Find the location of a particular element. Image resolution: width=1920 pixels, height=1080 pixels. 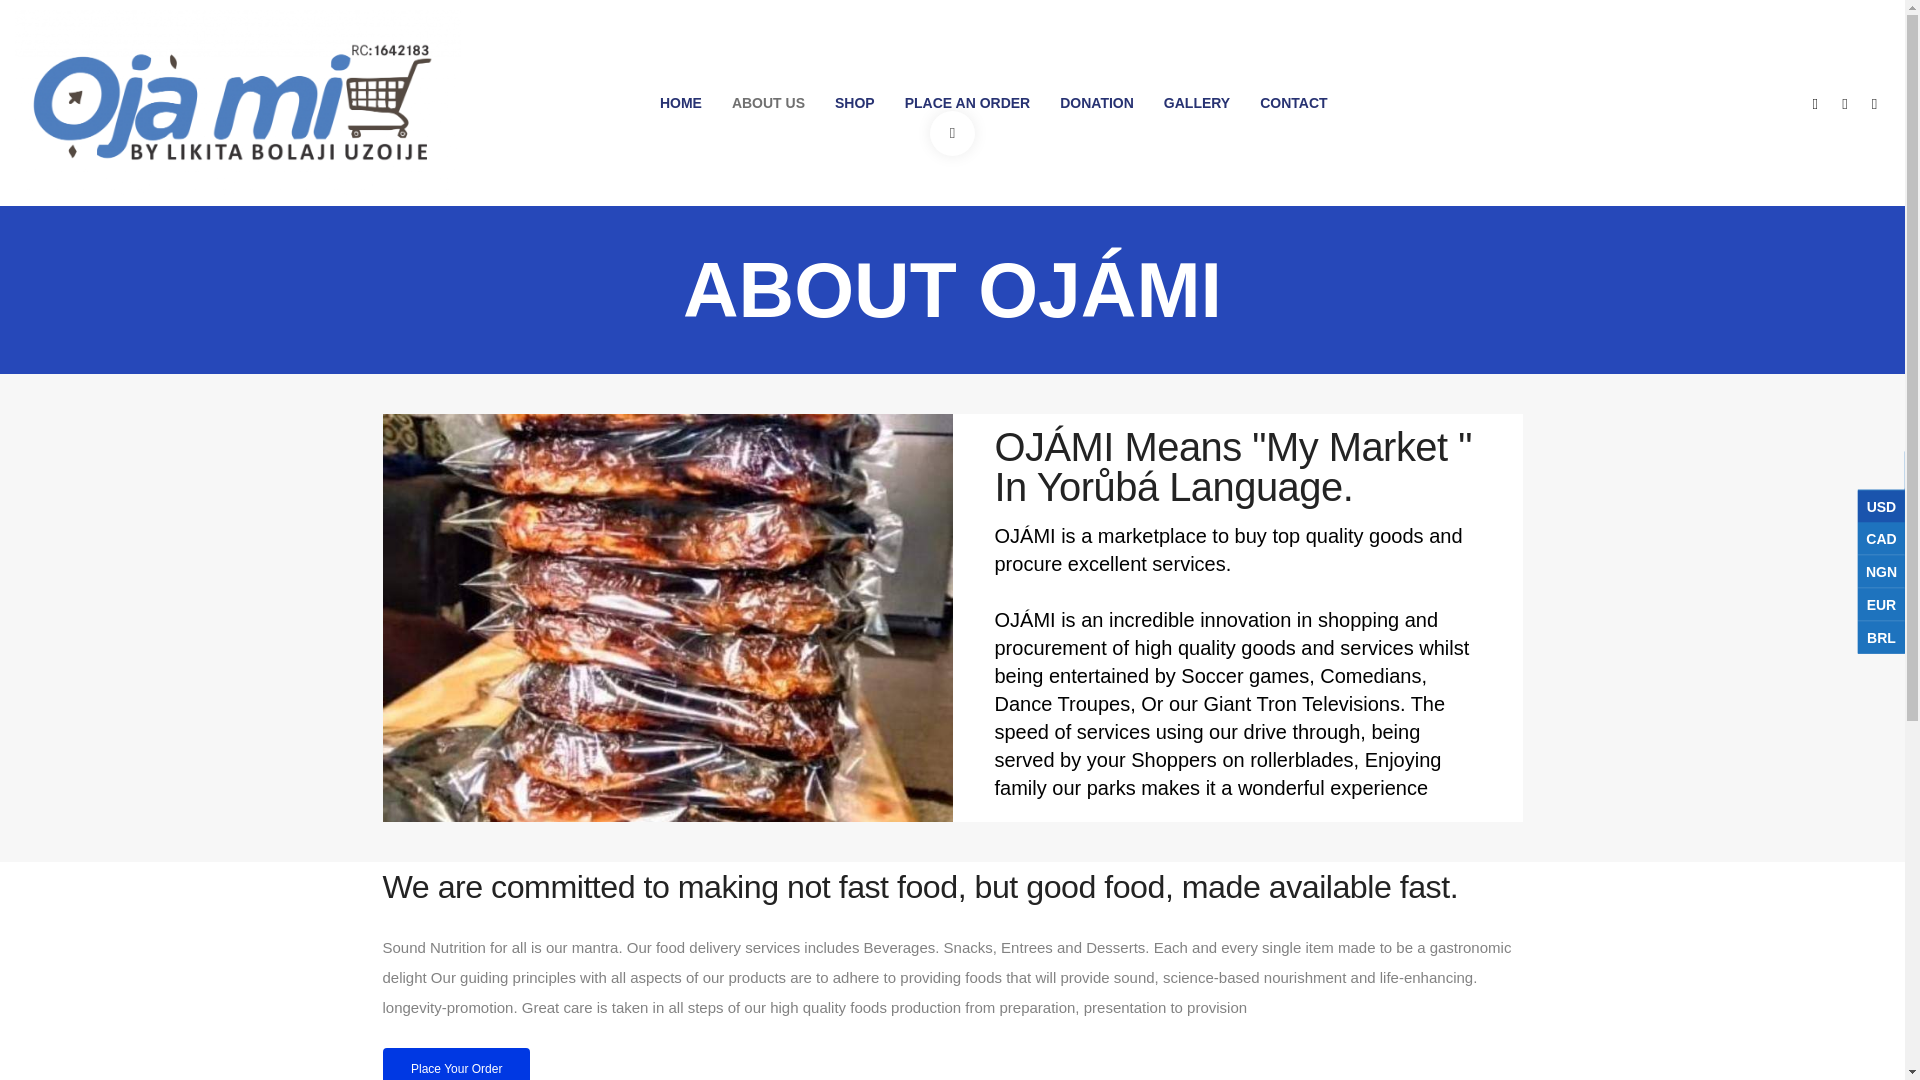

ABOUT US is located at coordinates (768, 102).